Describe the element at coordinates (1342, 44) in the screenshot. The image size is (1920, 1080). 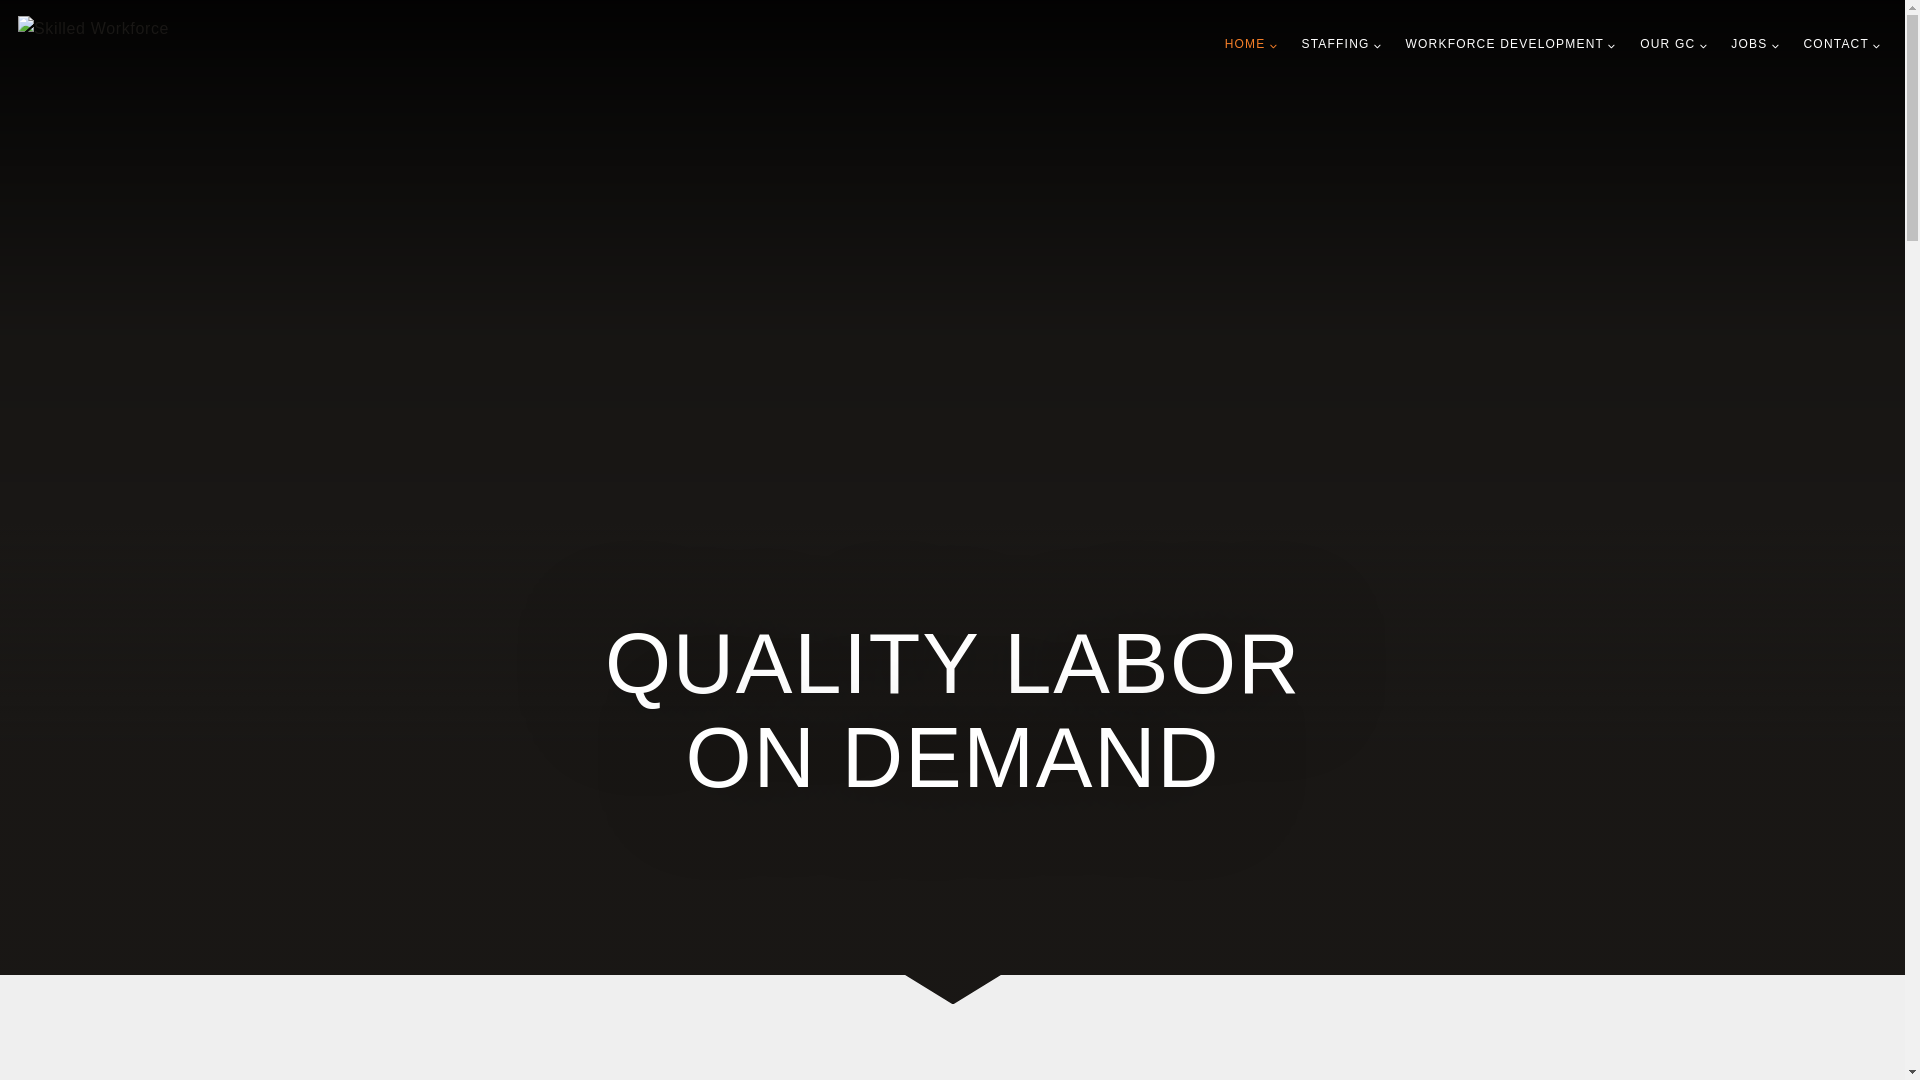
I see `STAFFING` at that location.